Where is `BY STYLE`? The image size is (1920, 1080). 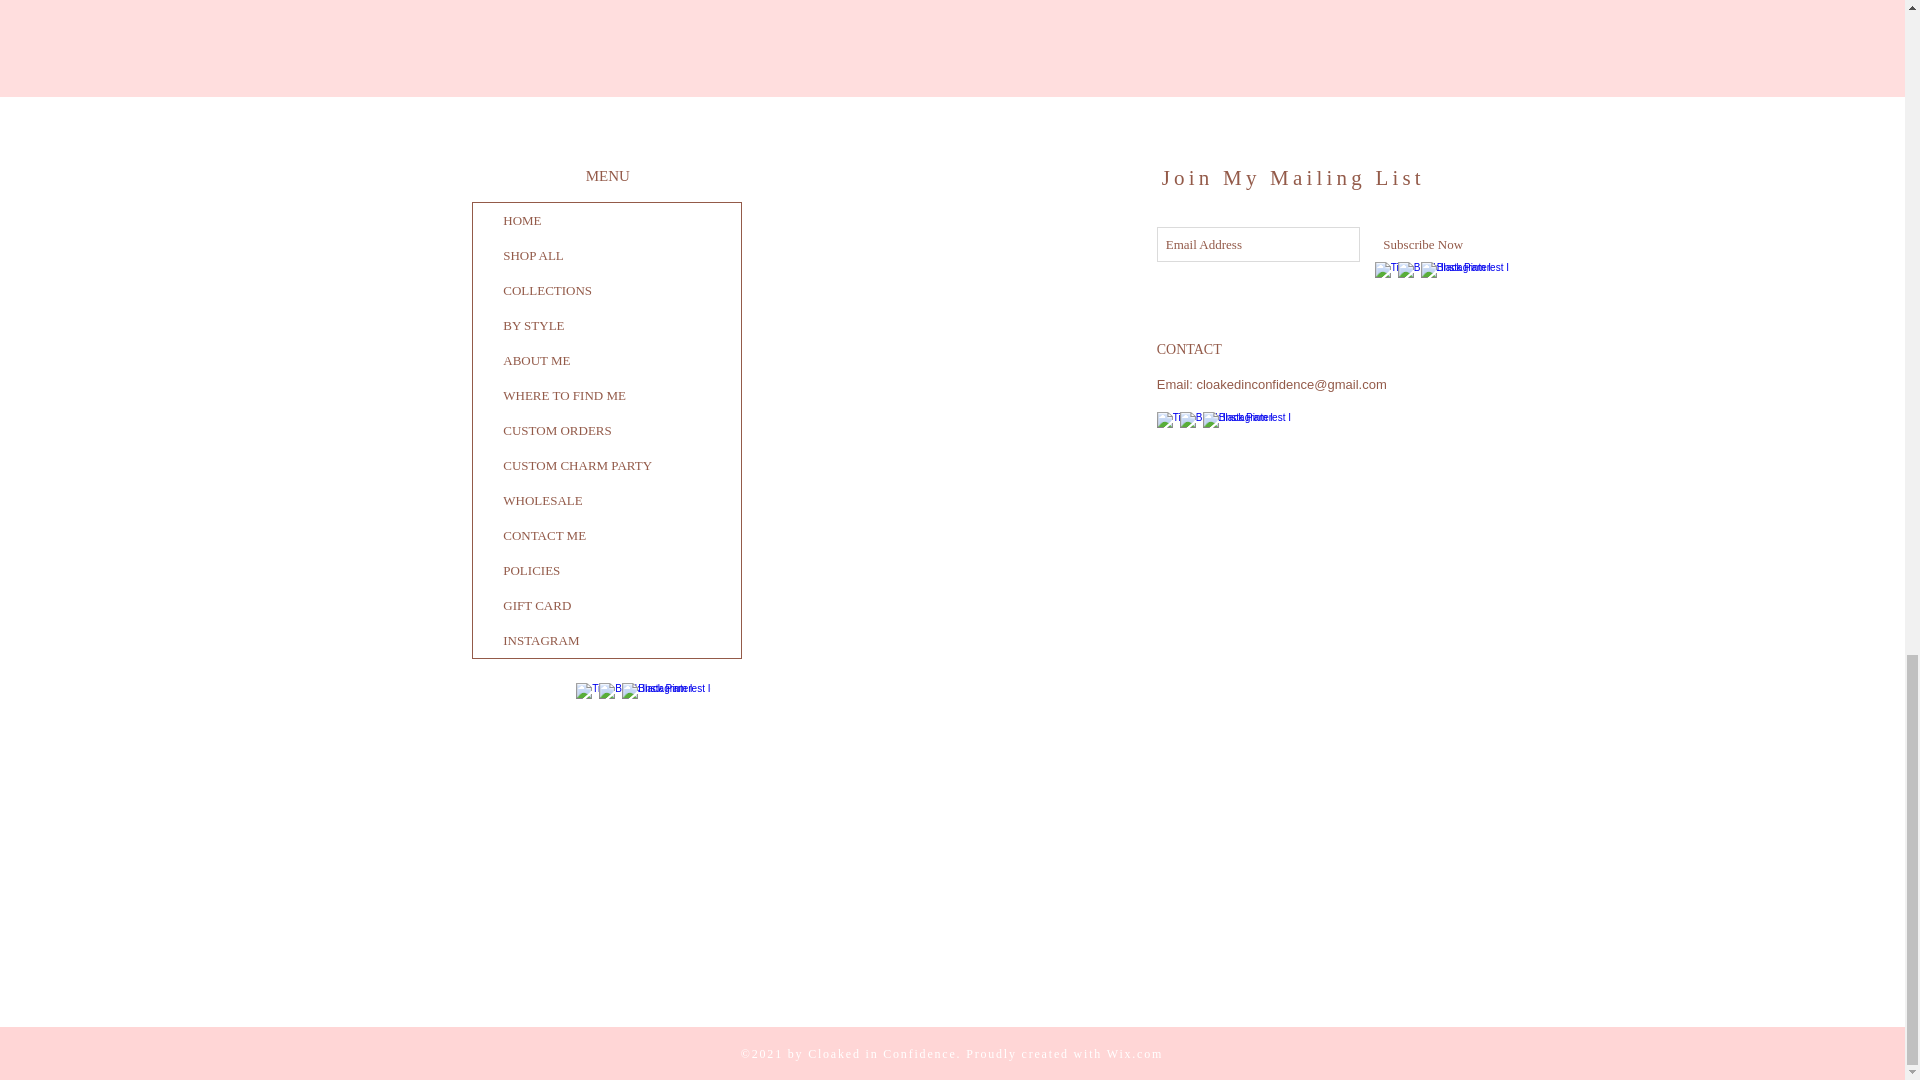 BY STYLE is located at coordinates (606, 325).